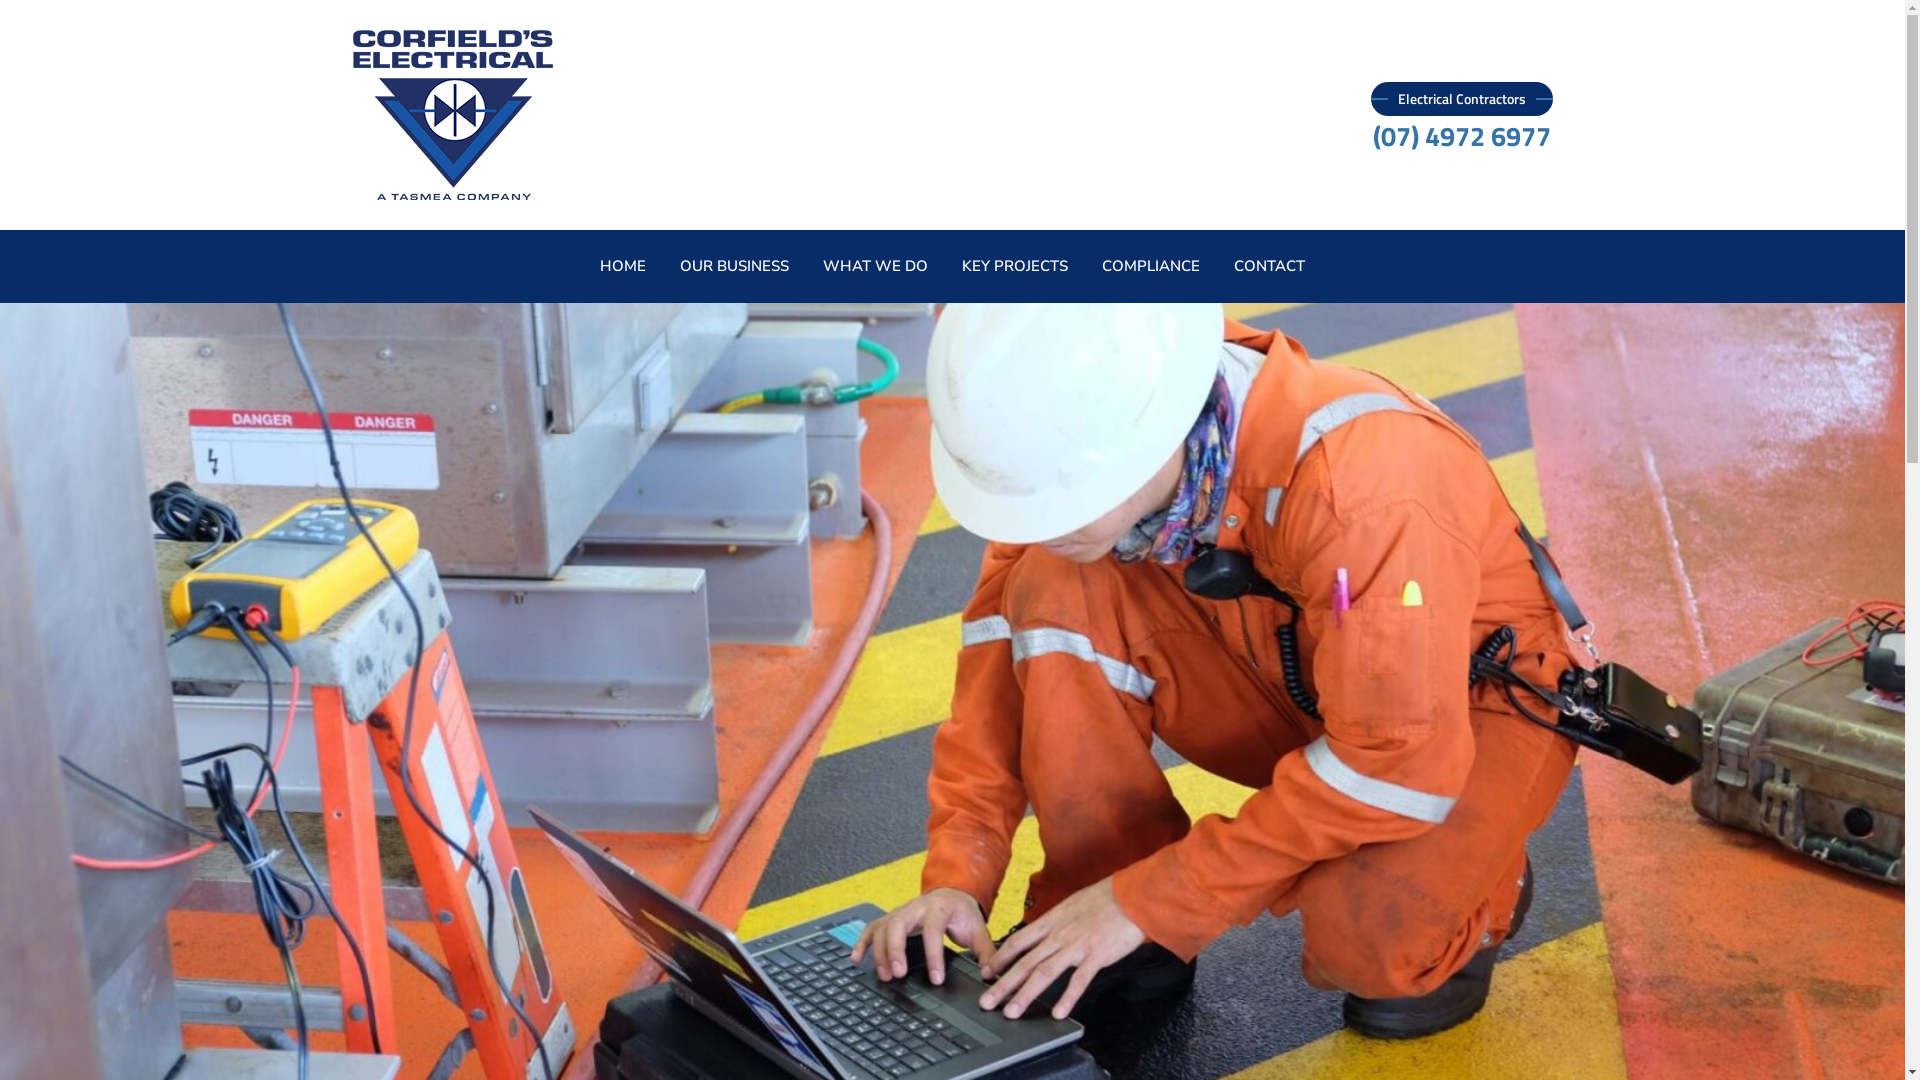  Describe the element at coordinates (734, 266) in the screenshot. I see `OUR BUSINESS` at that location.